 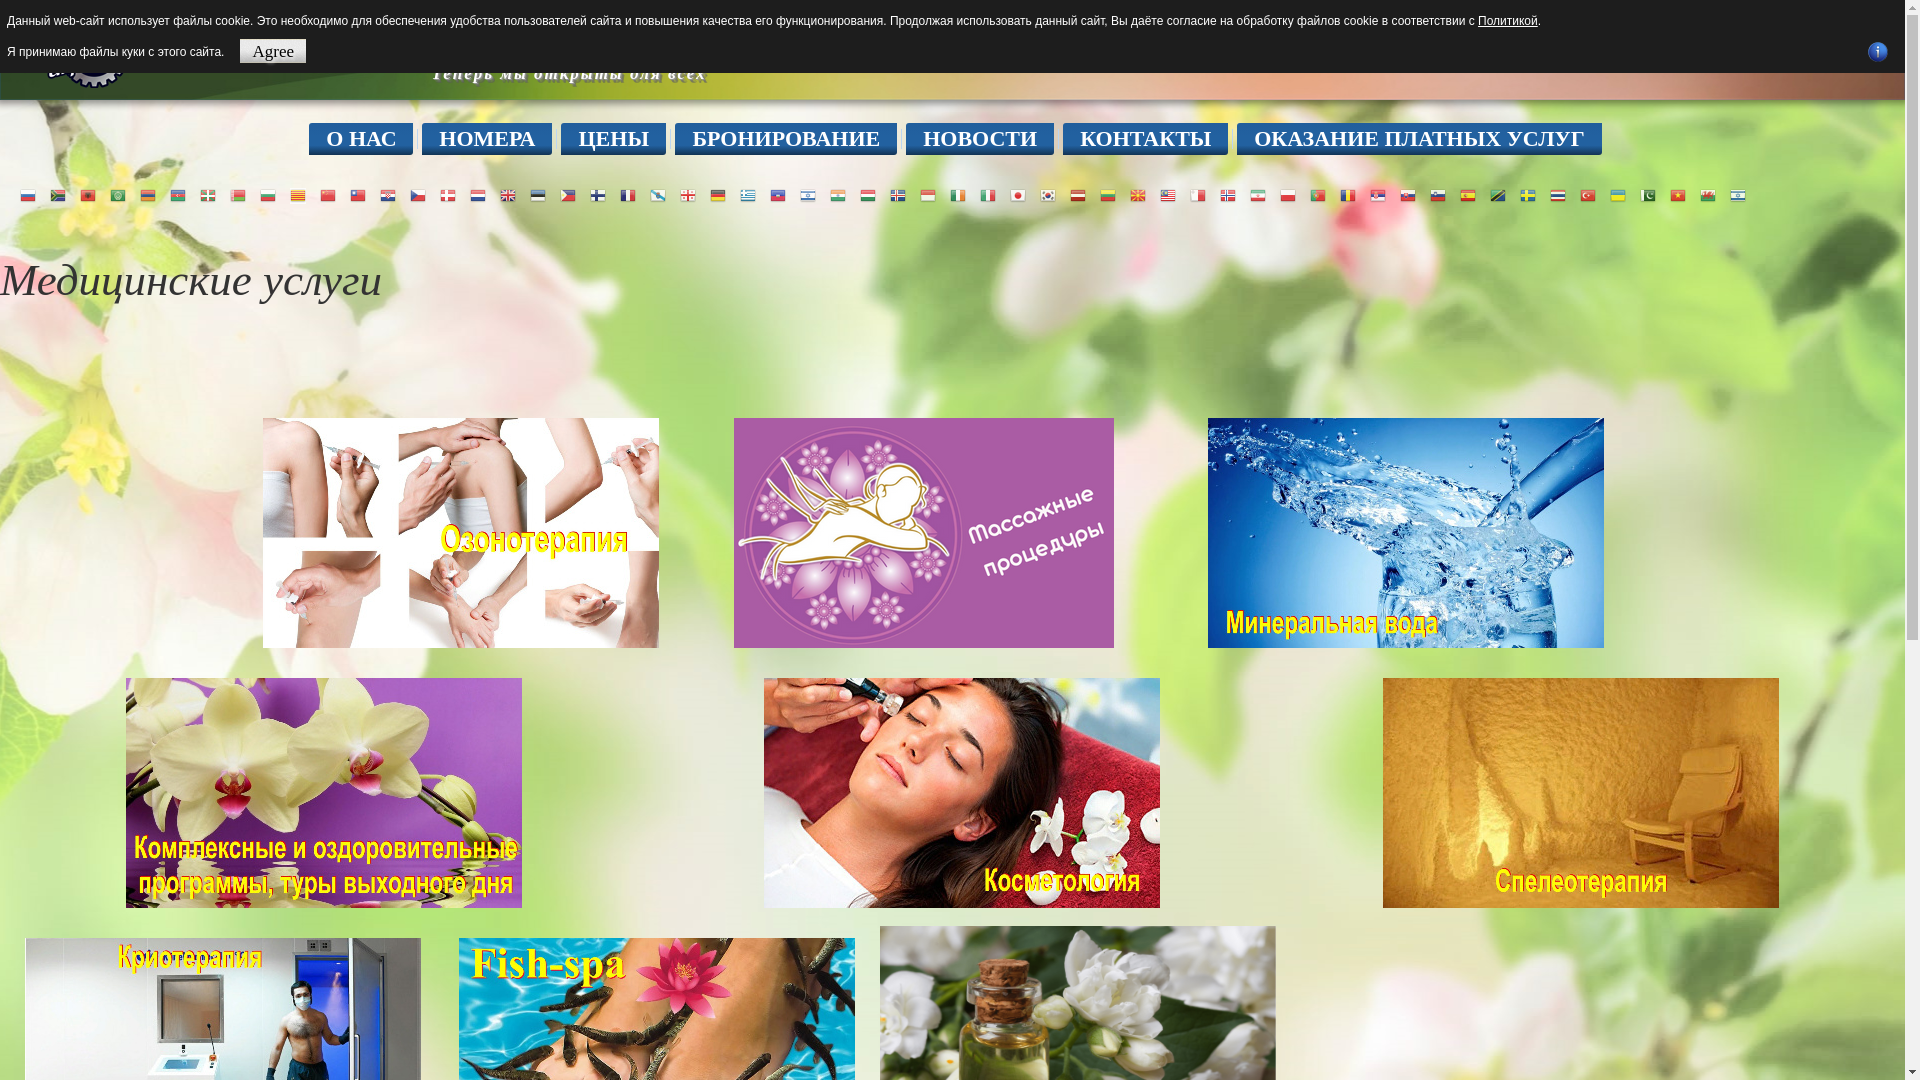 What do you see at coordinates (1378, 194) in the screenshot?
I see `Serbian` at bounding box center [1378, 194].